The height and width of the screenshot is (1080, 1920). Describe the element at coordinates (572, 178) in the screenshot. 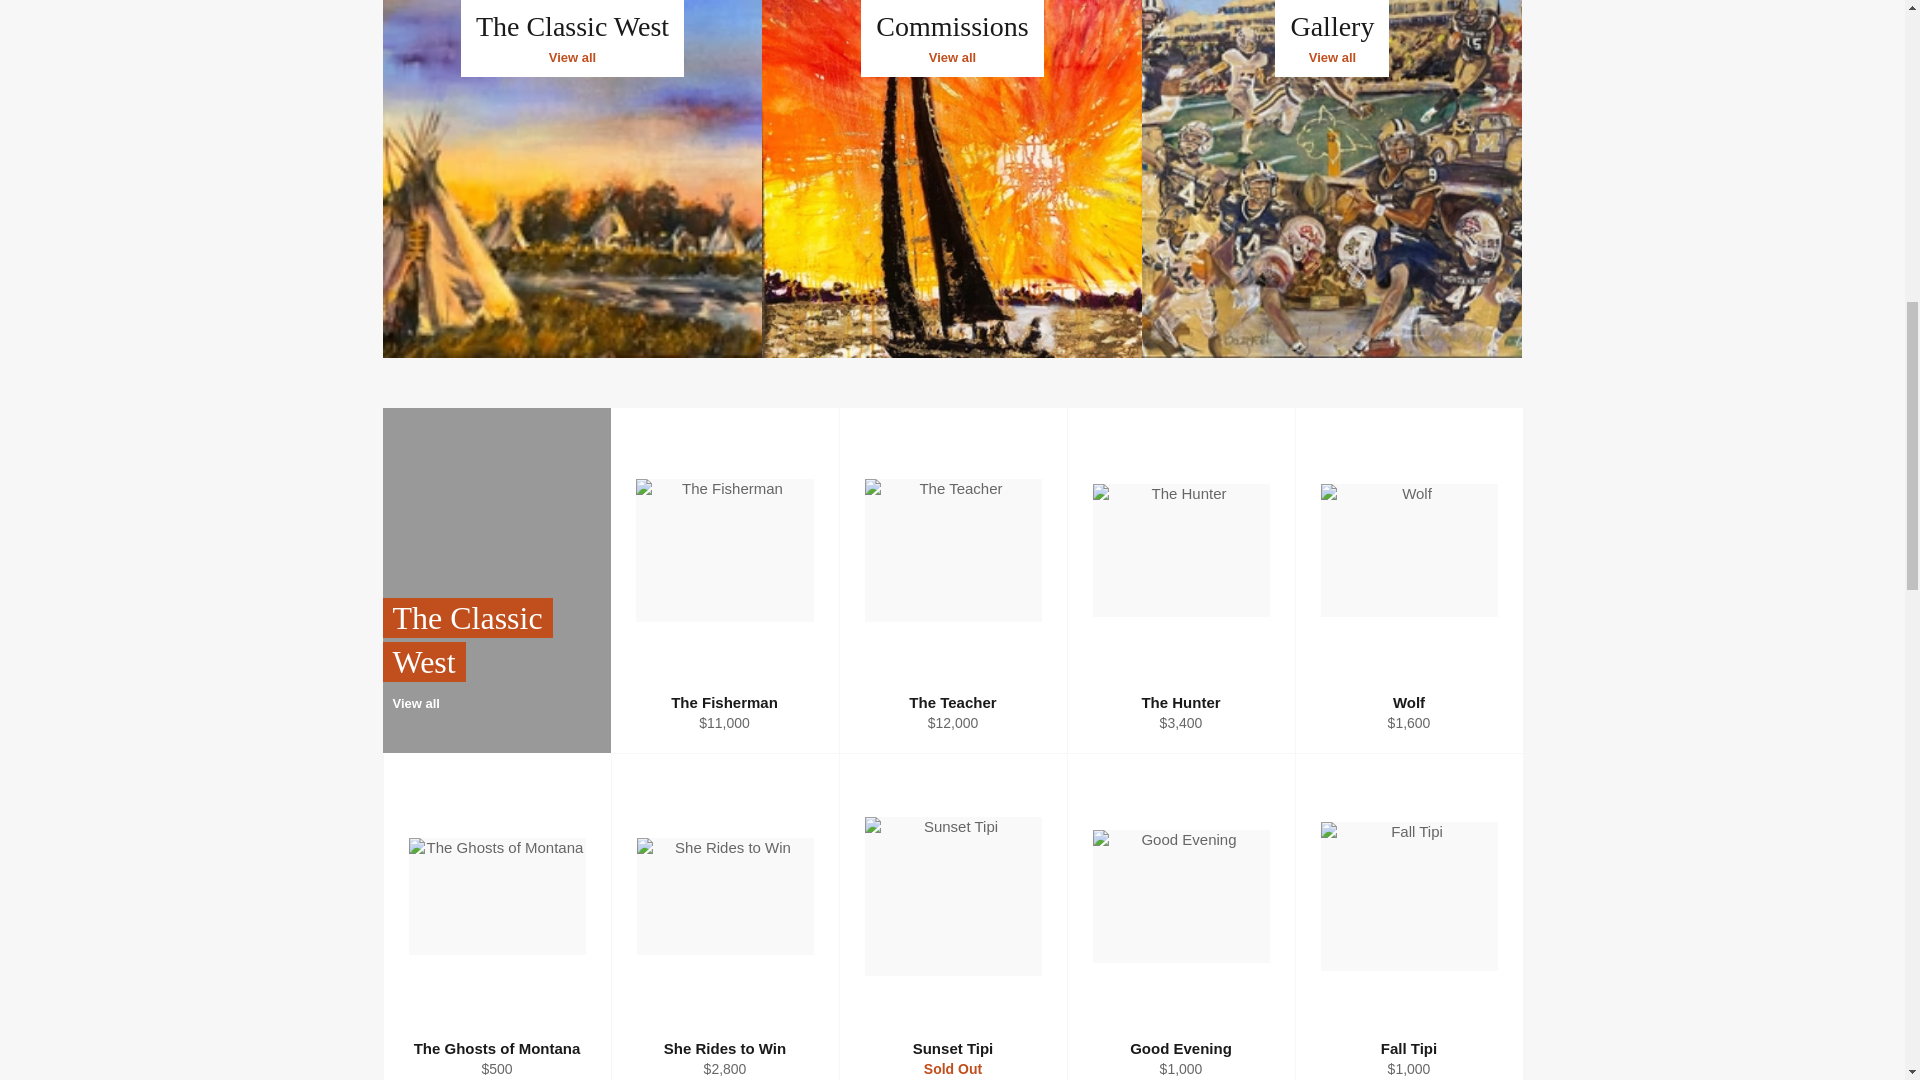

I see `Browse our Gallery collection` at that location.